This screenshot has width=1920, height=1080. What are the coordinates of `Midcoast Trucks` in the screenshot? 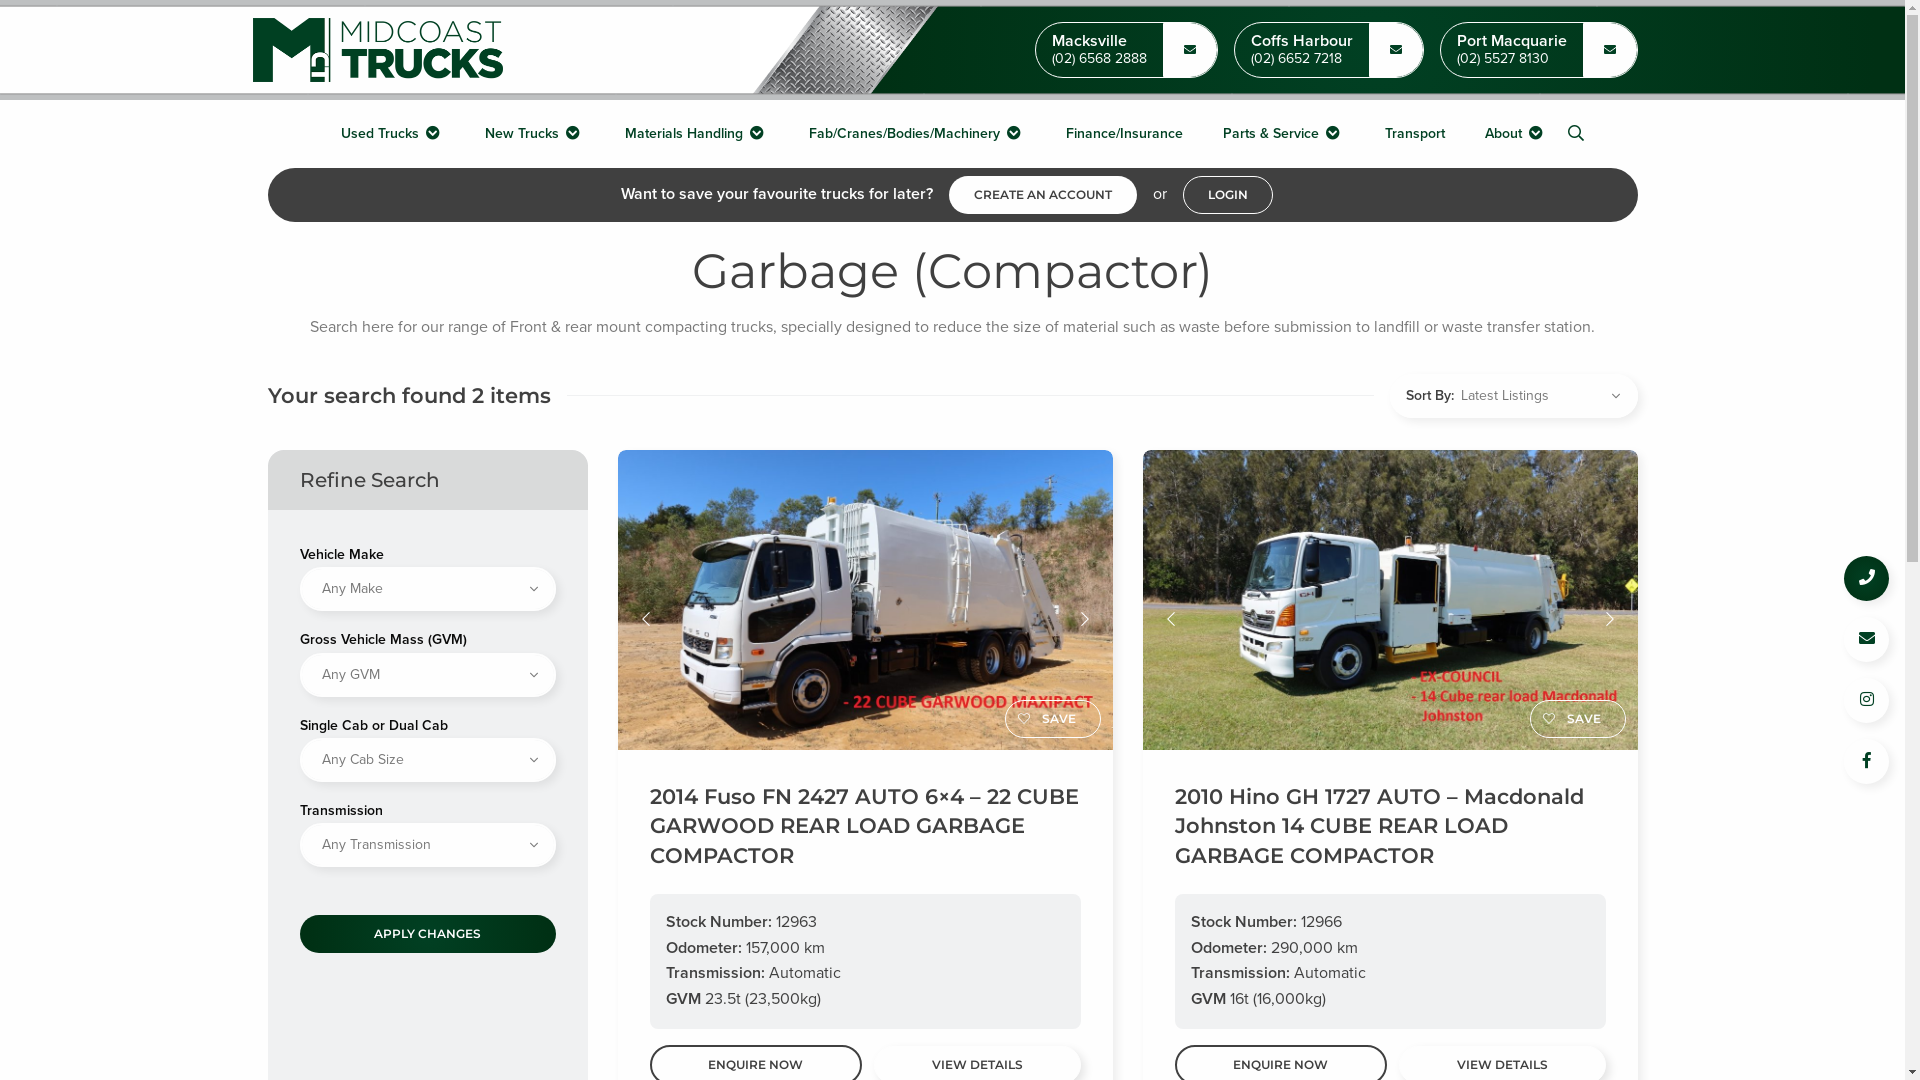 It's located at (377, 50).